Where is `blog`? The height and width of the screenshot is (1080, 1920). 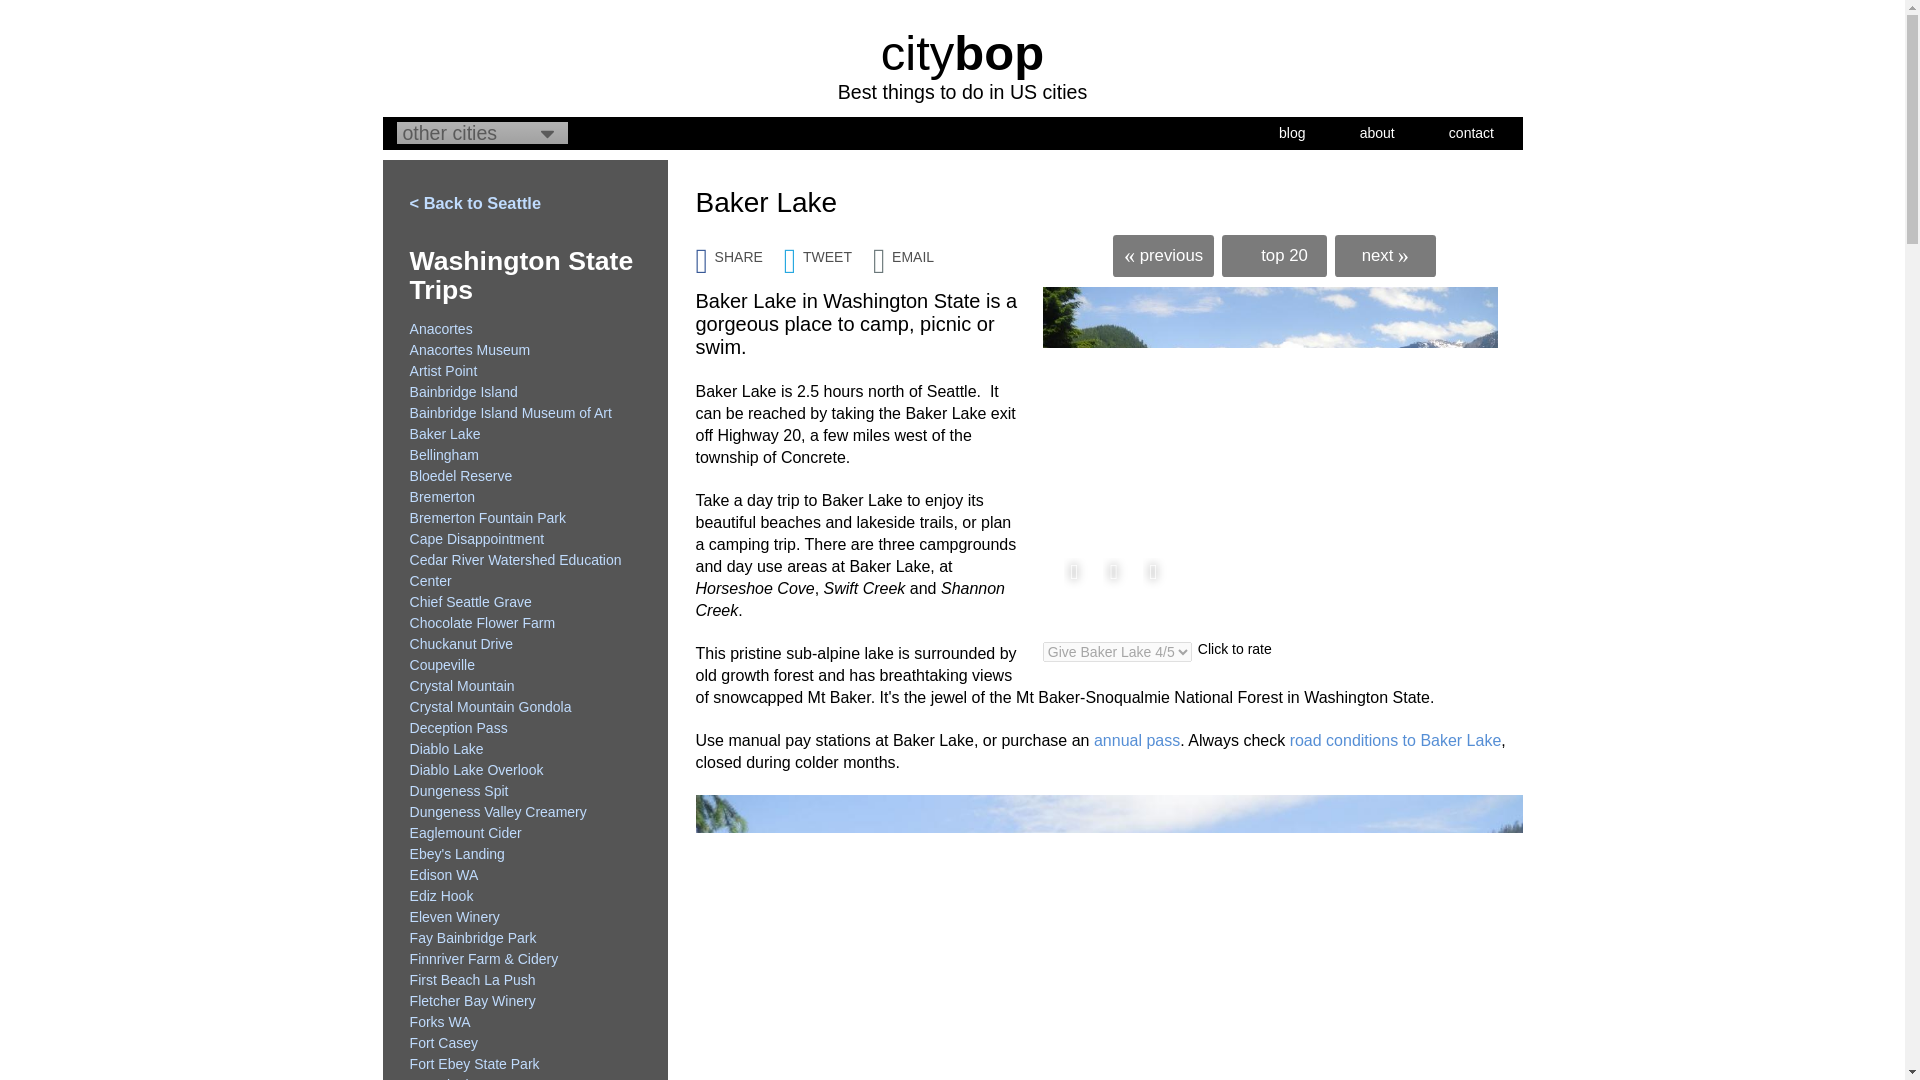 blog is located at coordinates (1292, 132).